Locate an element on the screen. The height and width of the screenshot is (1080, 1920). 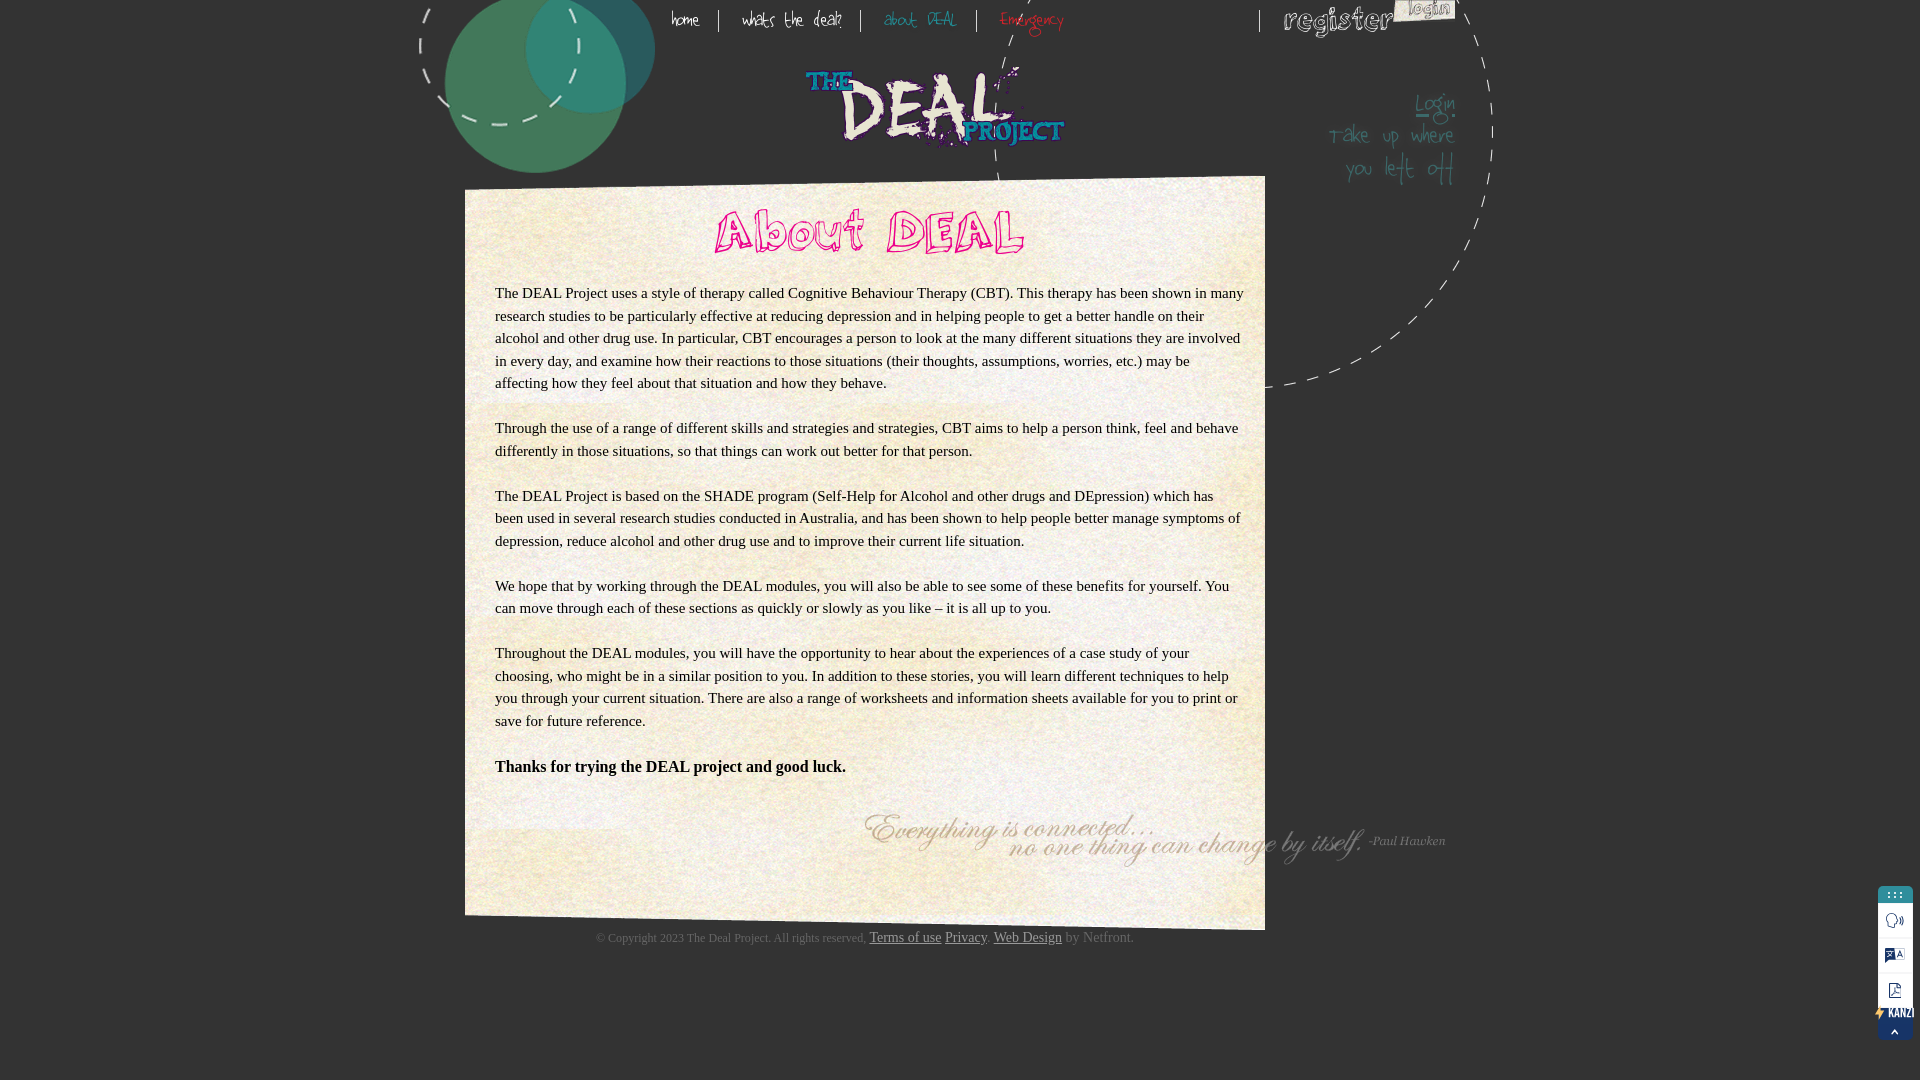
Login
Take up where you left off is located at coordinates (1375, 134).